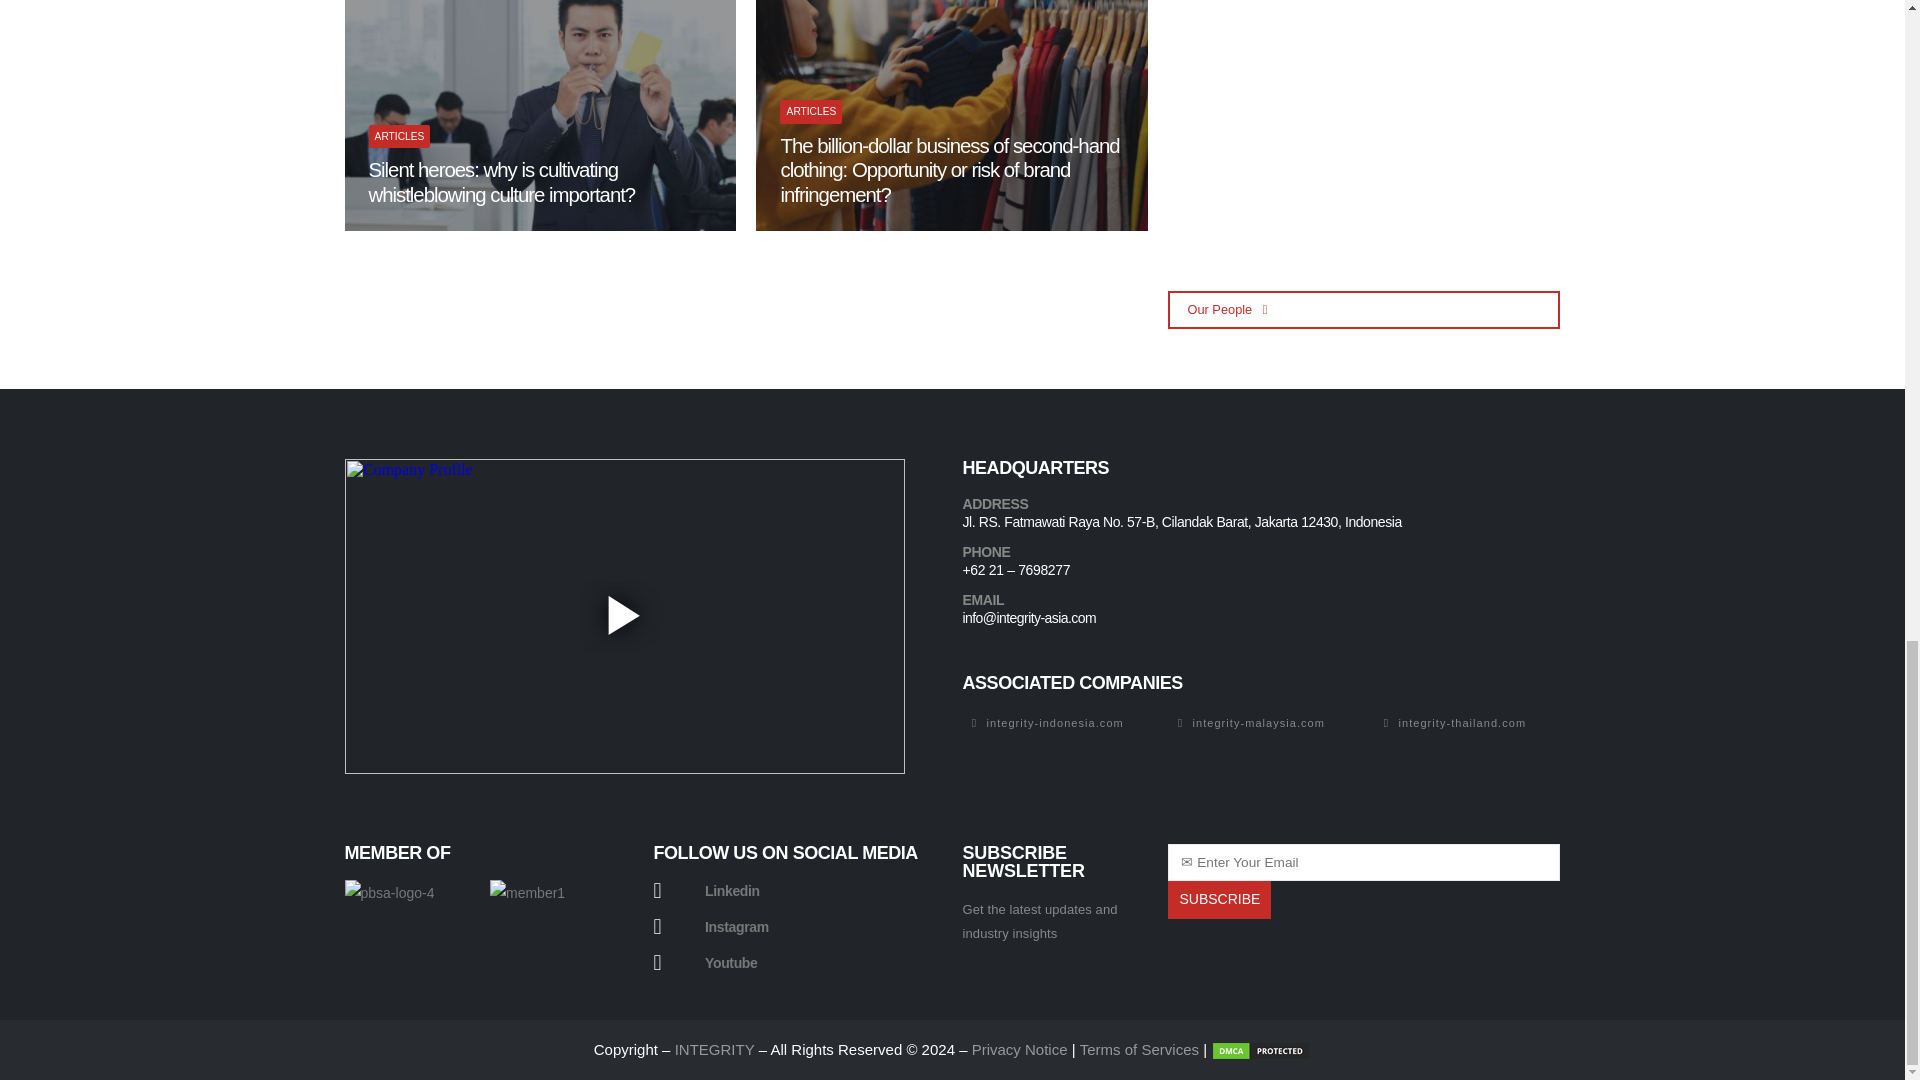  I want to click on member1, so click(526, 917).